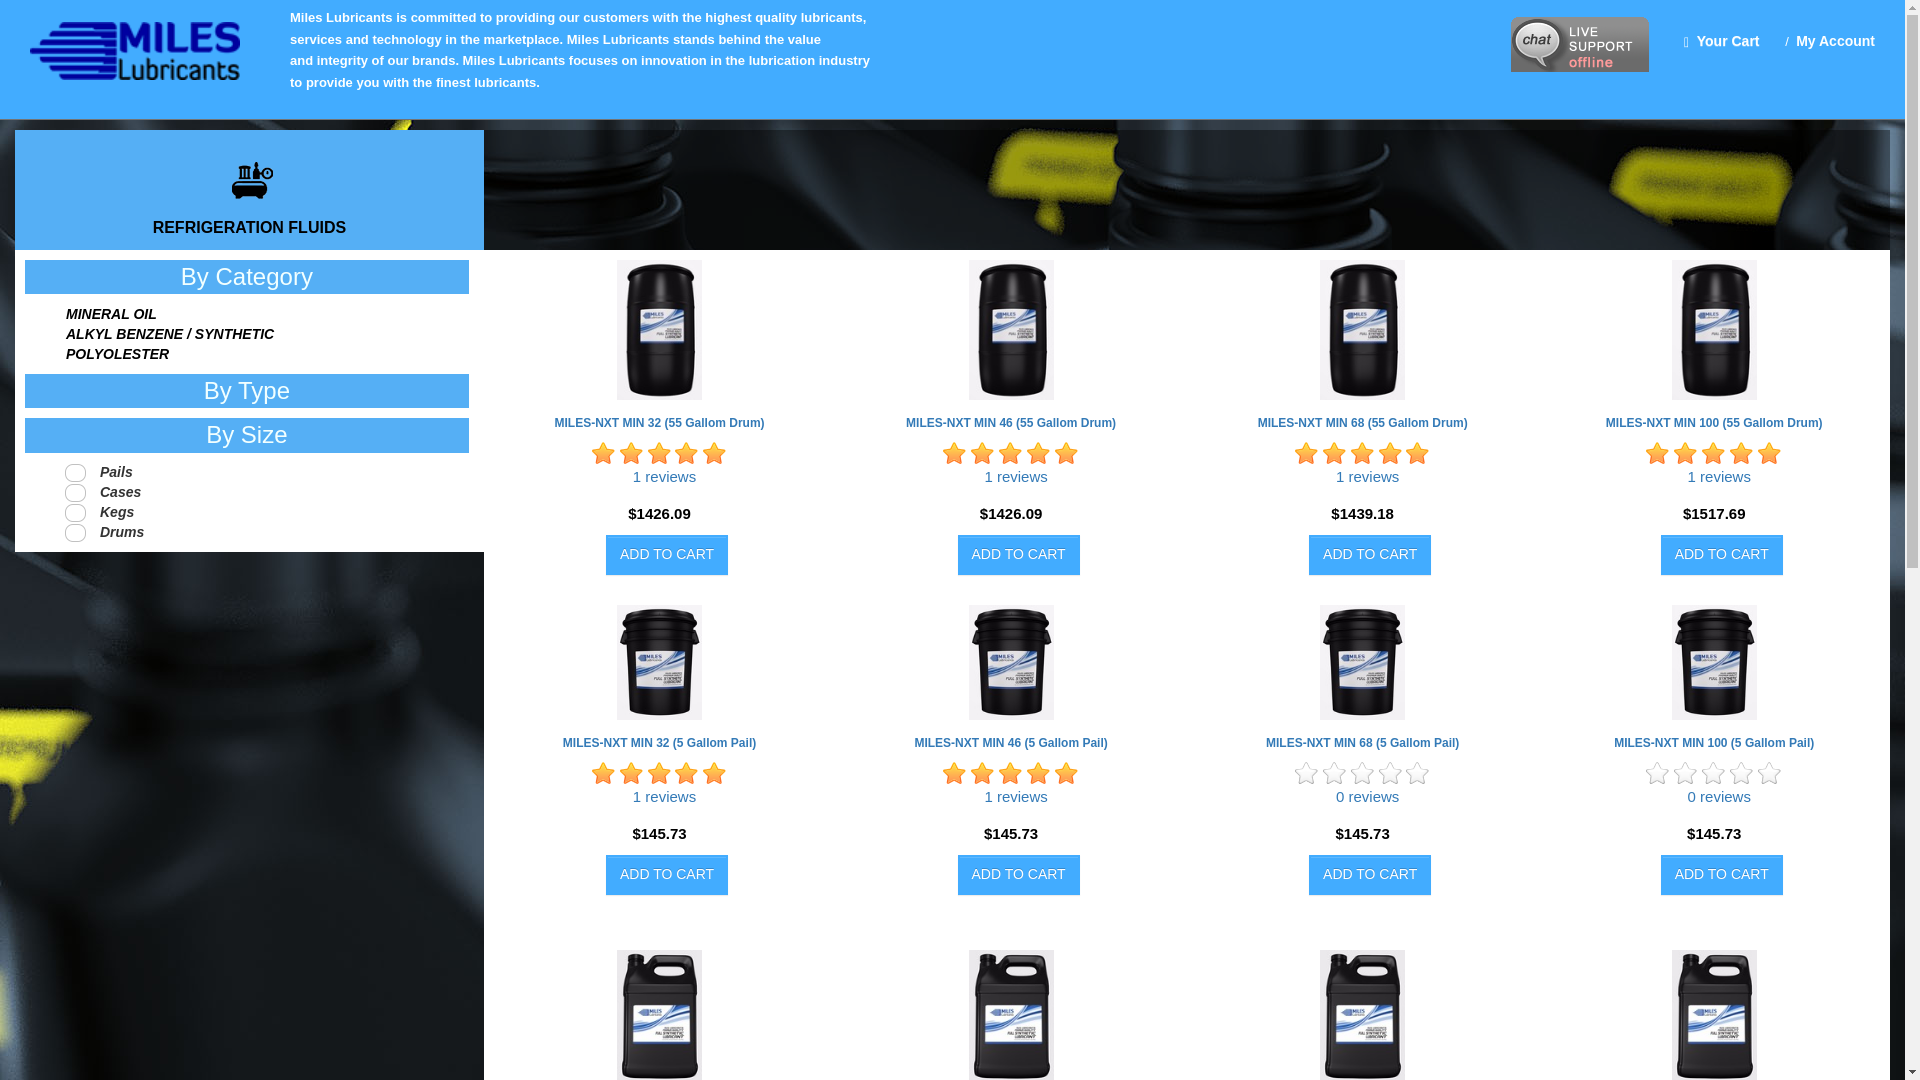  I want to click on ADD TO CART, so click(1722, 875).